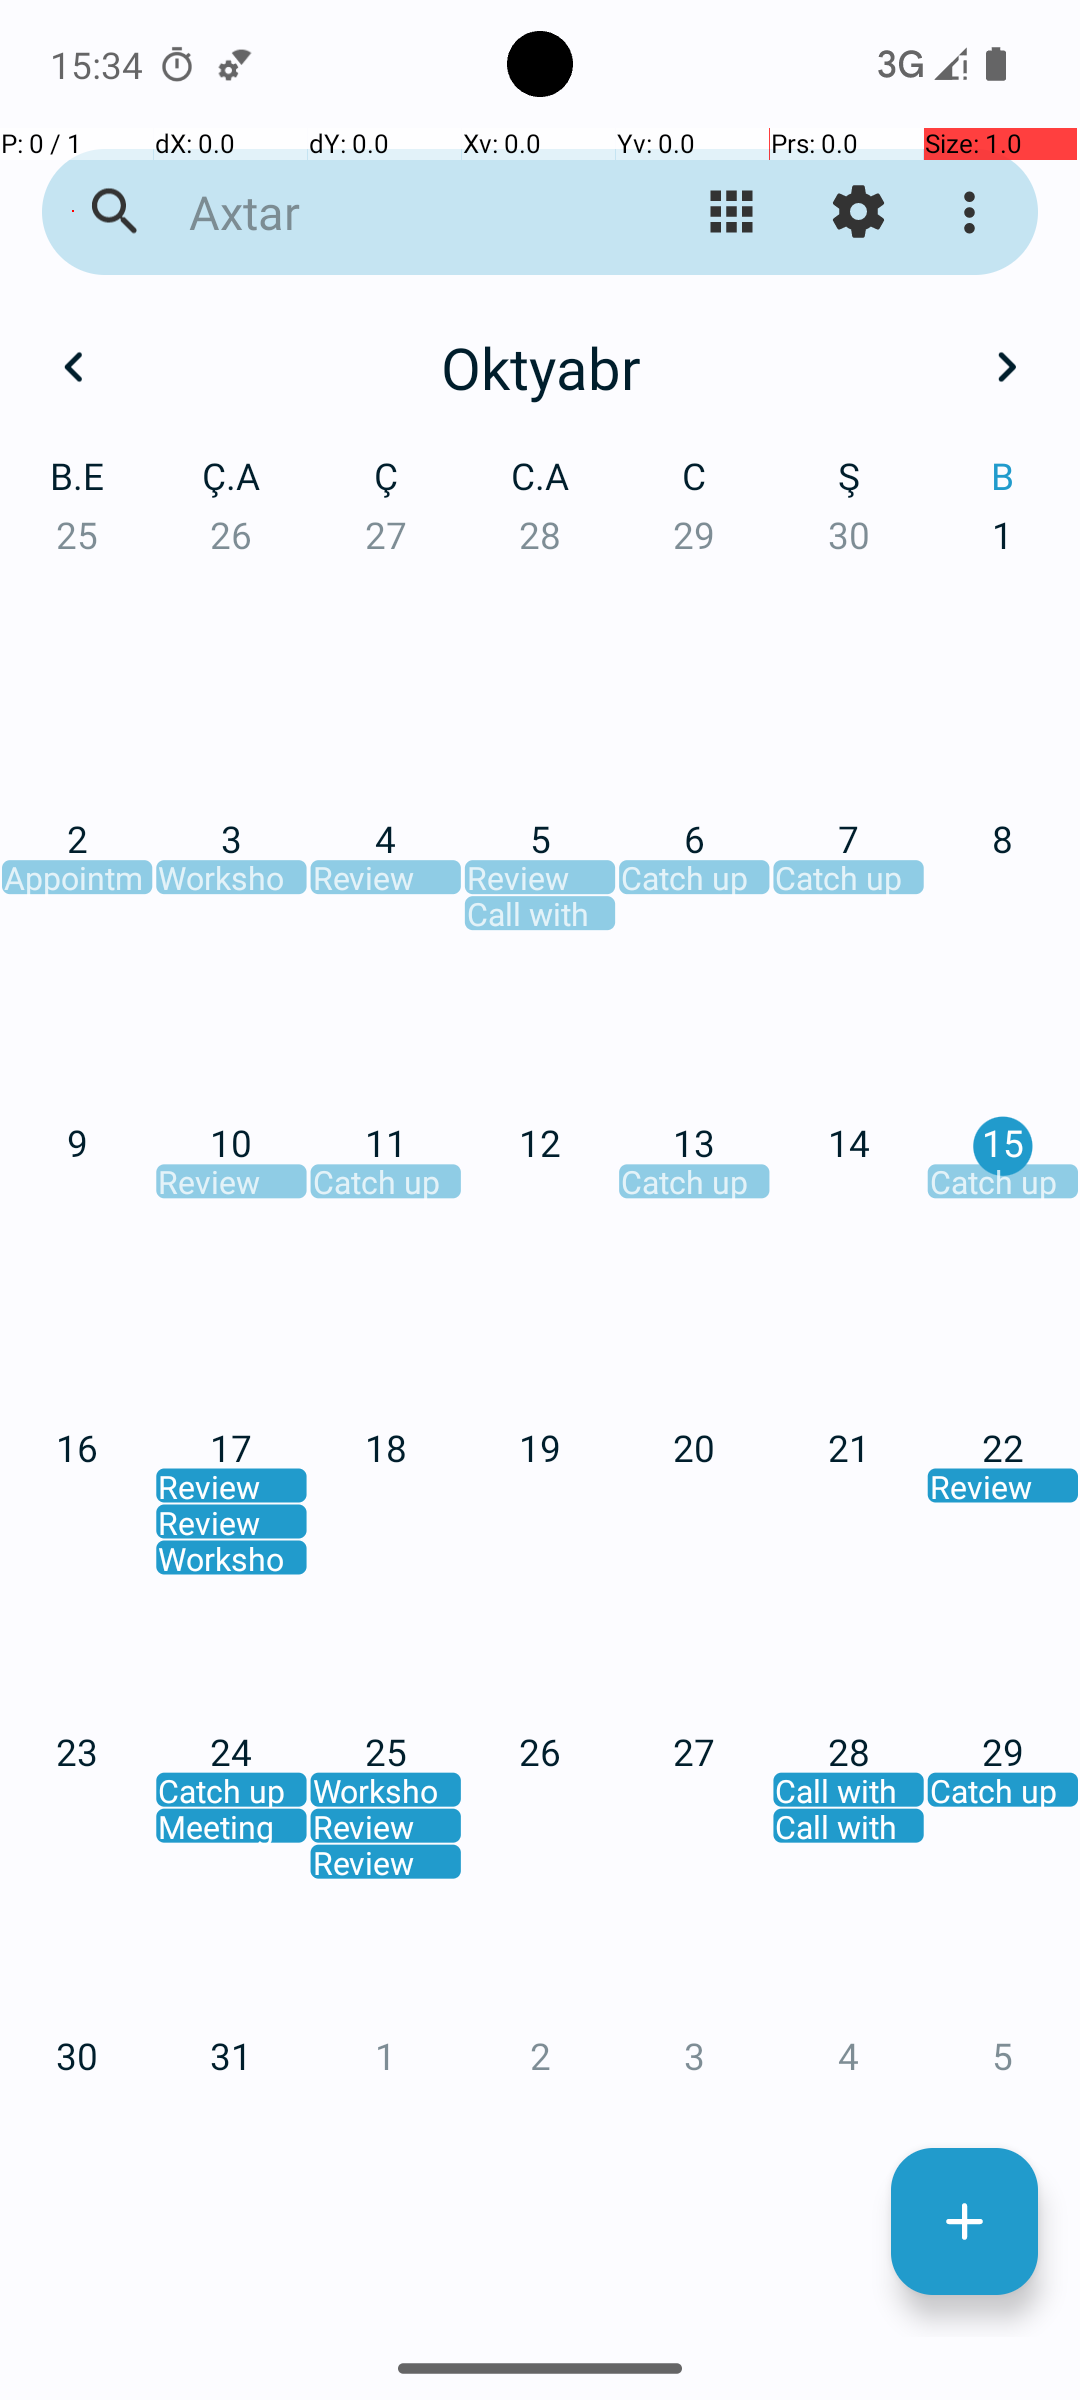 This screenshot has height=2400, width=1080. What do you see at coordinates (964, 2222) in the screenshot?
I see `Yeni Hadisə` at bounding box center [964, 2222].